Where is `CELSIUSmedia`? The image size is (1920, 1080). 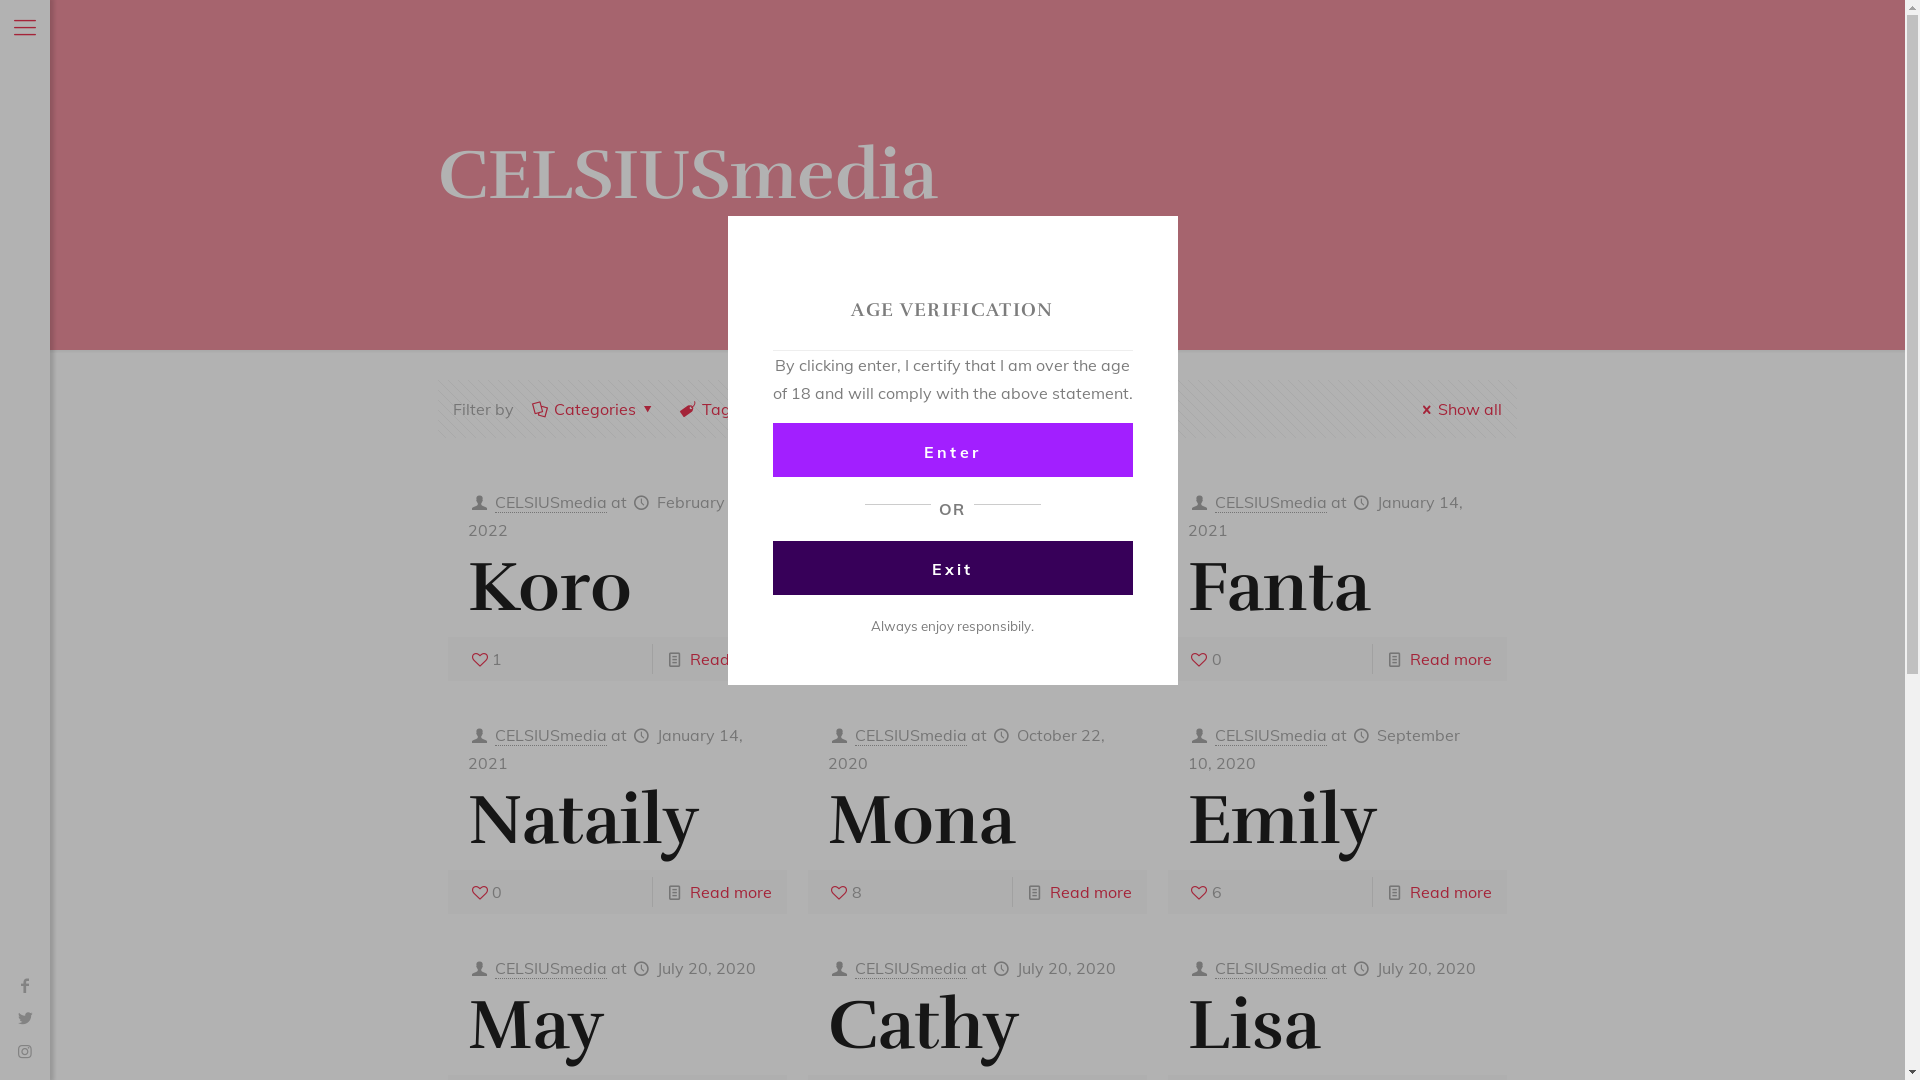 CELSIUSmedia is located at coordinates (1271, 736).